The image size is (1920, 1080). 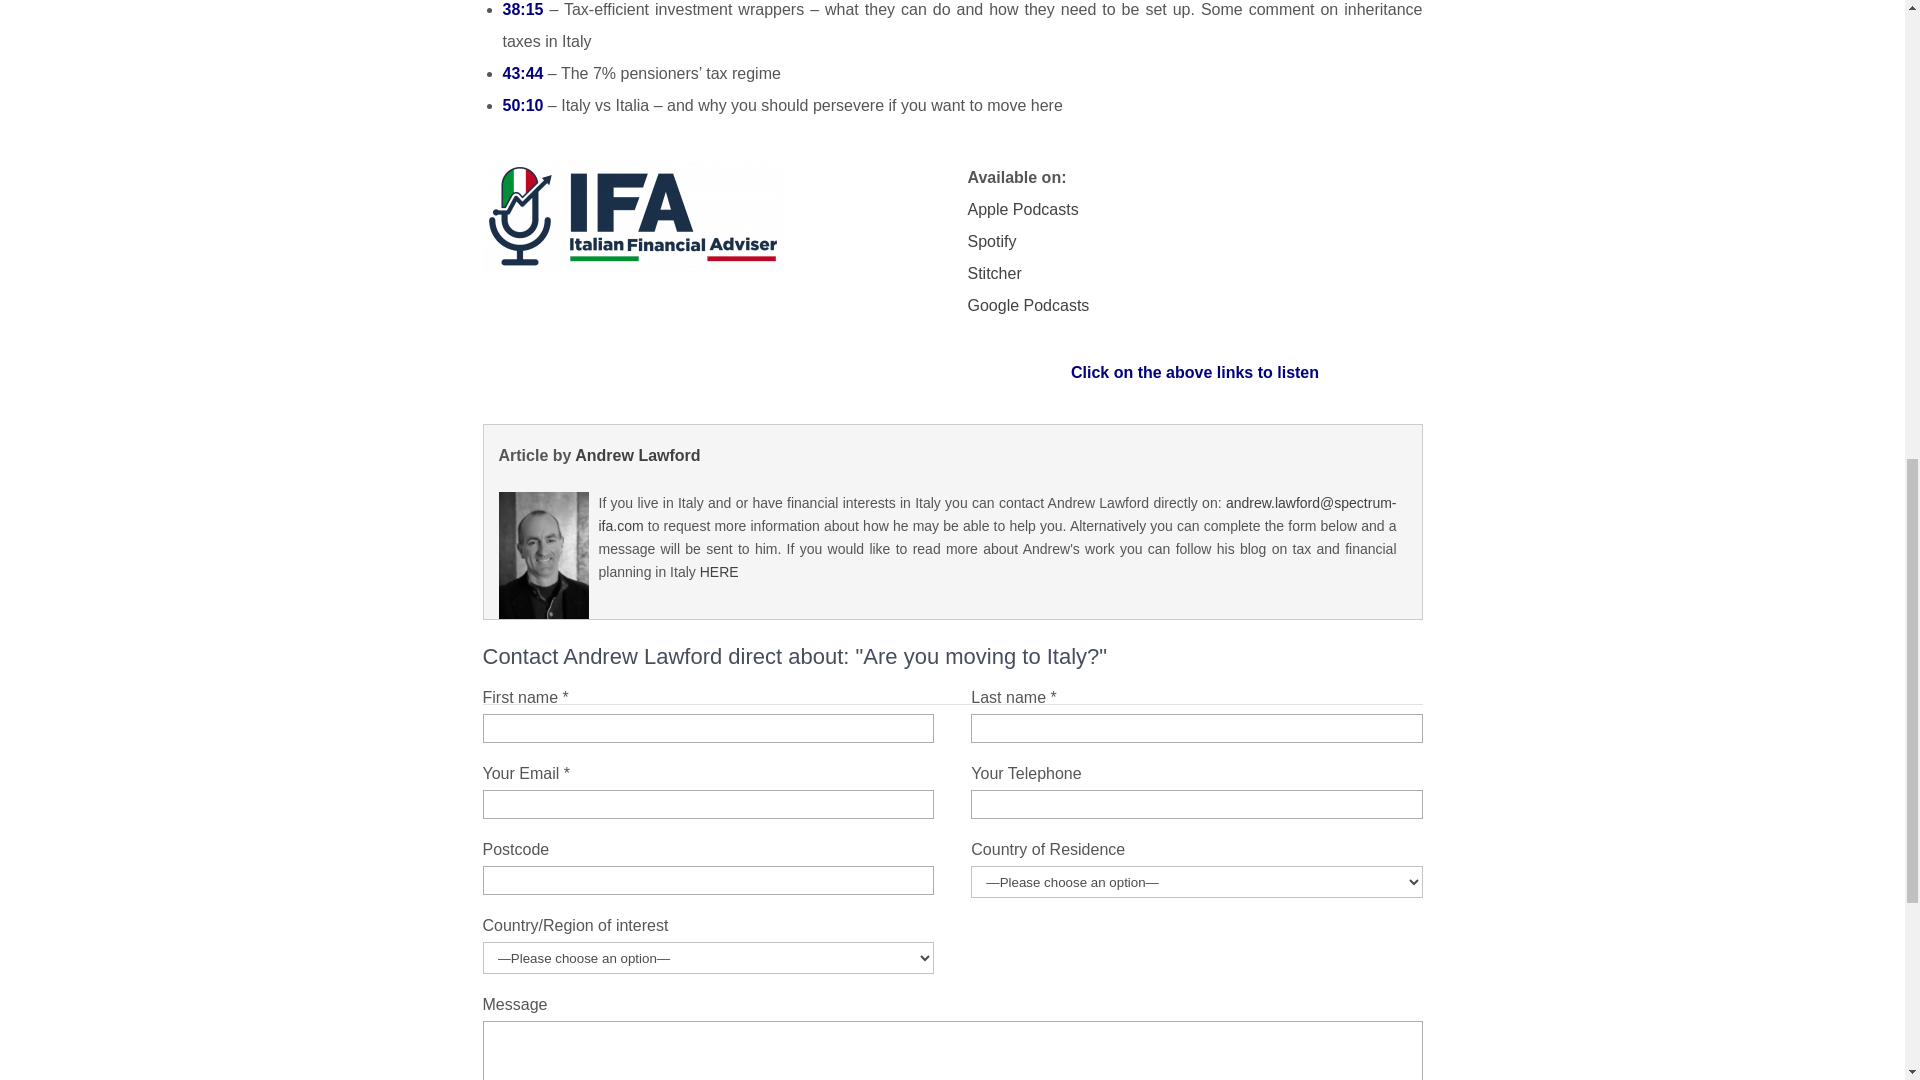 I want to click on Stitcher, so click(x=994, y=272).